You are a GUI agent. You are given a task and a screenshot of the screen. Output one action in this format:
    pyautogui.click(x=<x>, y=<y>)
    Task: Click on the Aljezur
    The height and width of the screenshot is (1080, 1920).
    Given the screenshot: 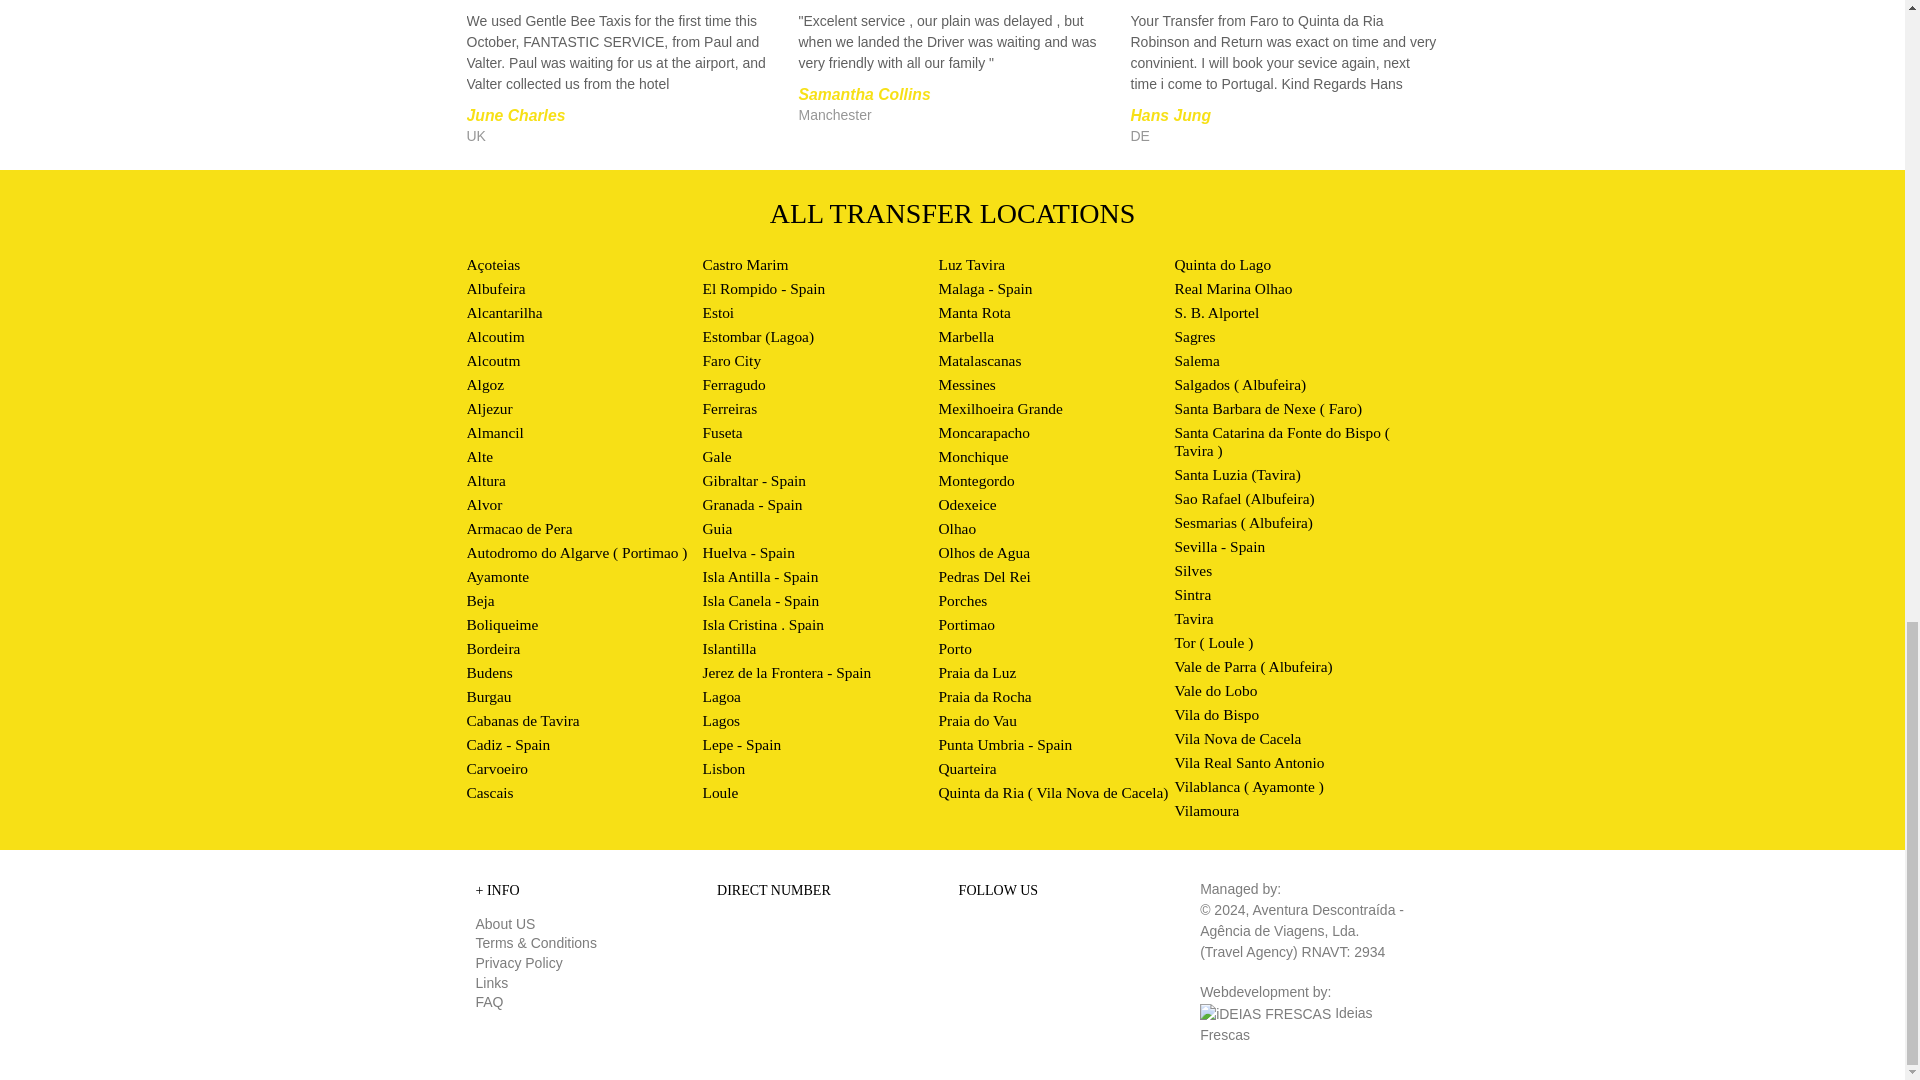 What is the action you would take?
    pyautogui.click(x=489, y=408)
    